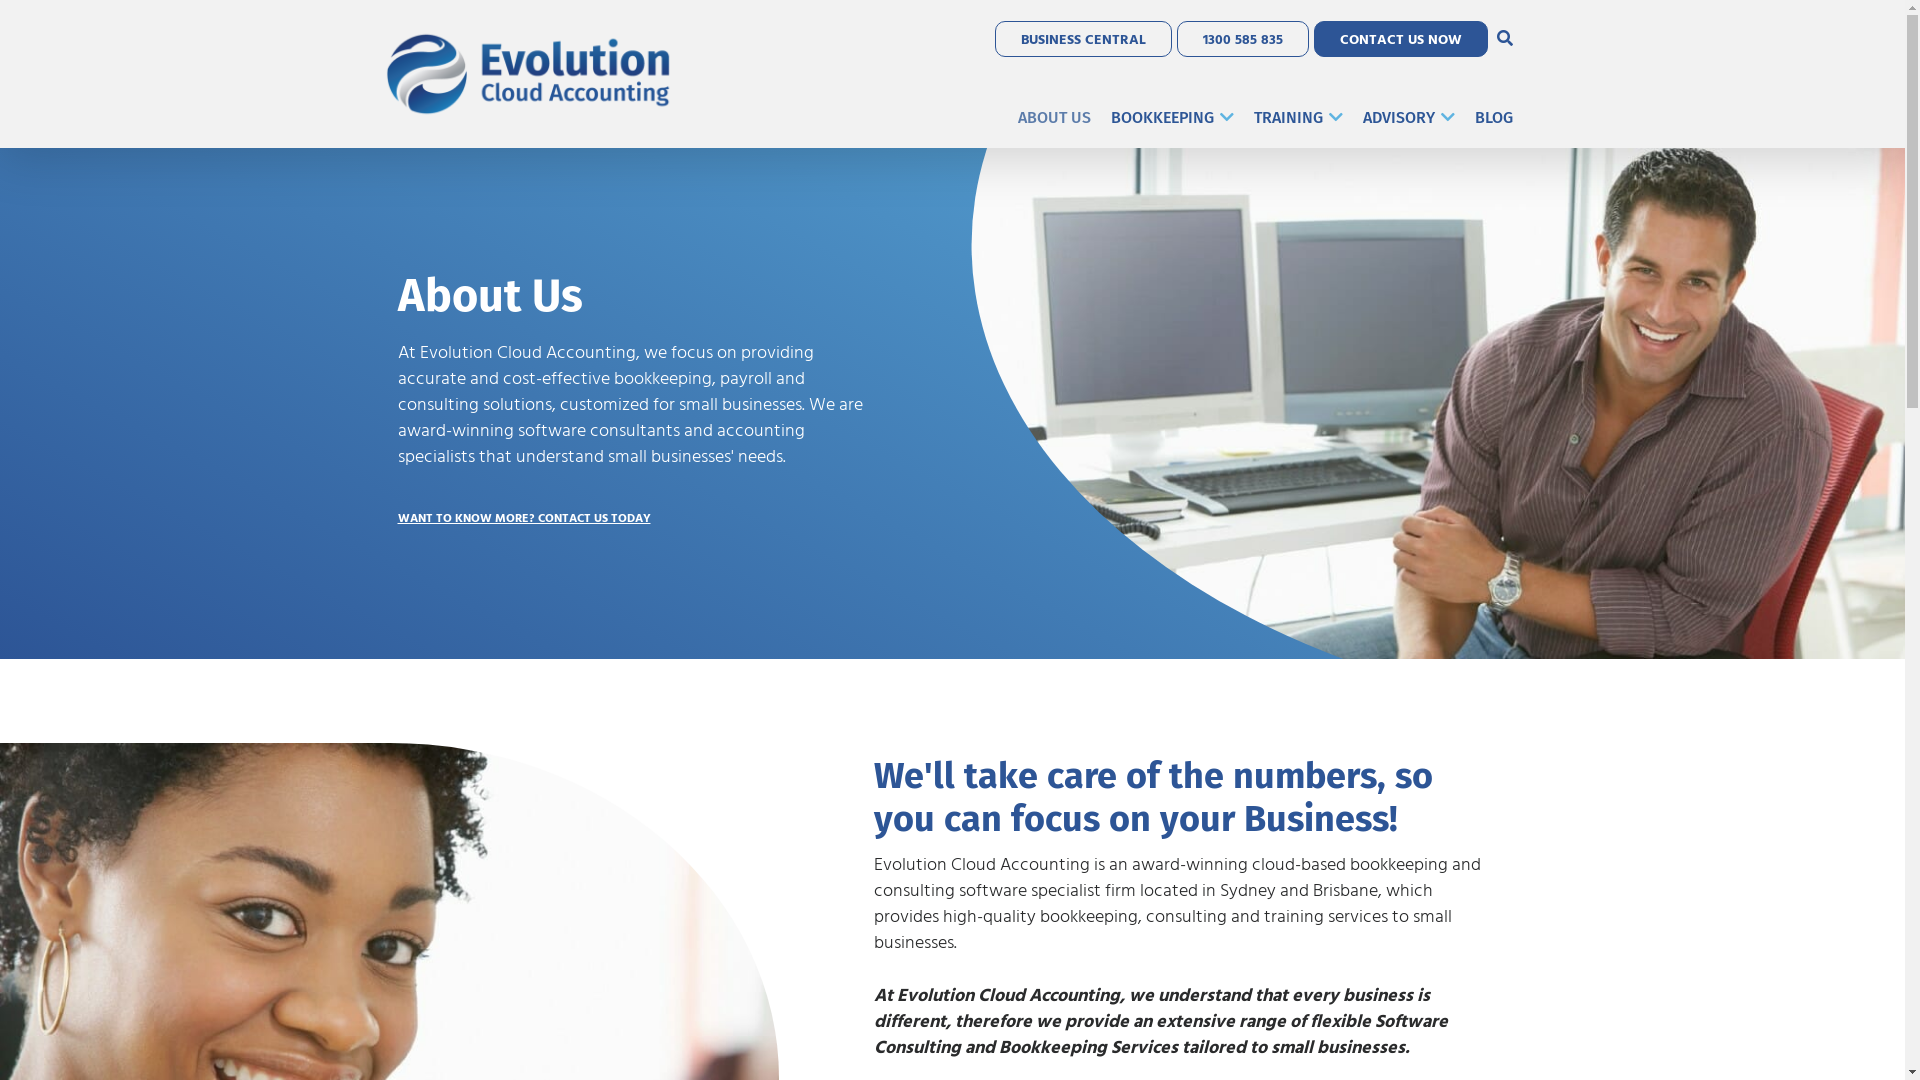 The width and height of the screenshot is (1920, 1080). Describe the element at coordinates (1298, 118) in the screenshot. I see `TRAINING` at that location.